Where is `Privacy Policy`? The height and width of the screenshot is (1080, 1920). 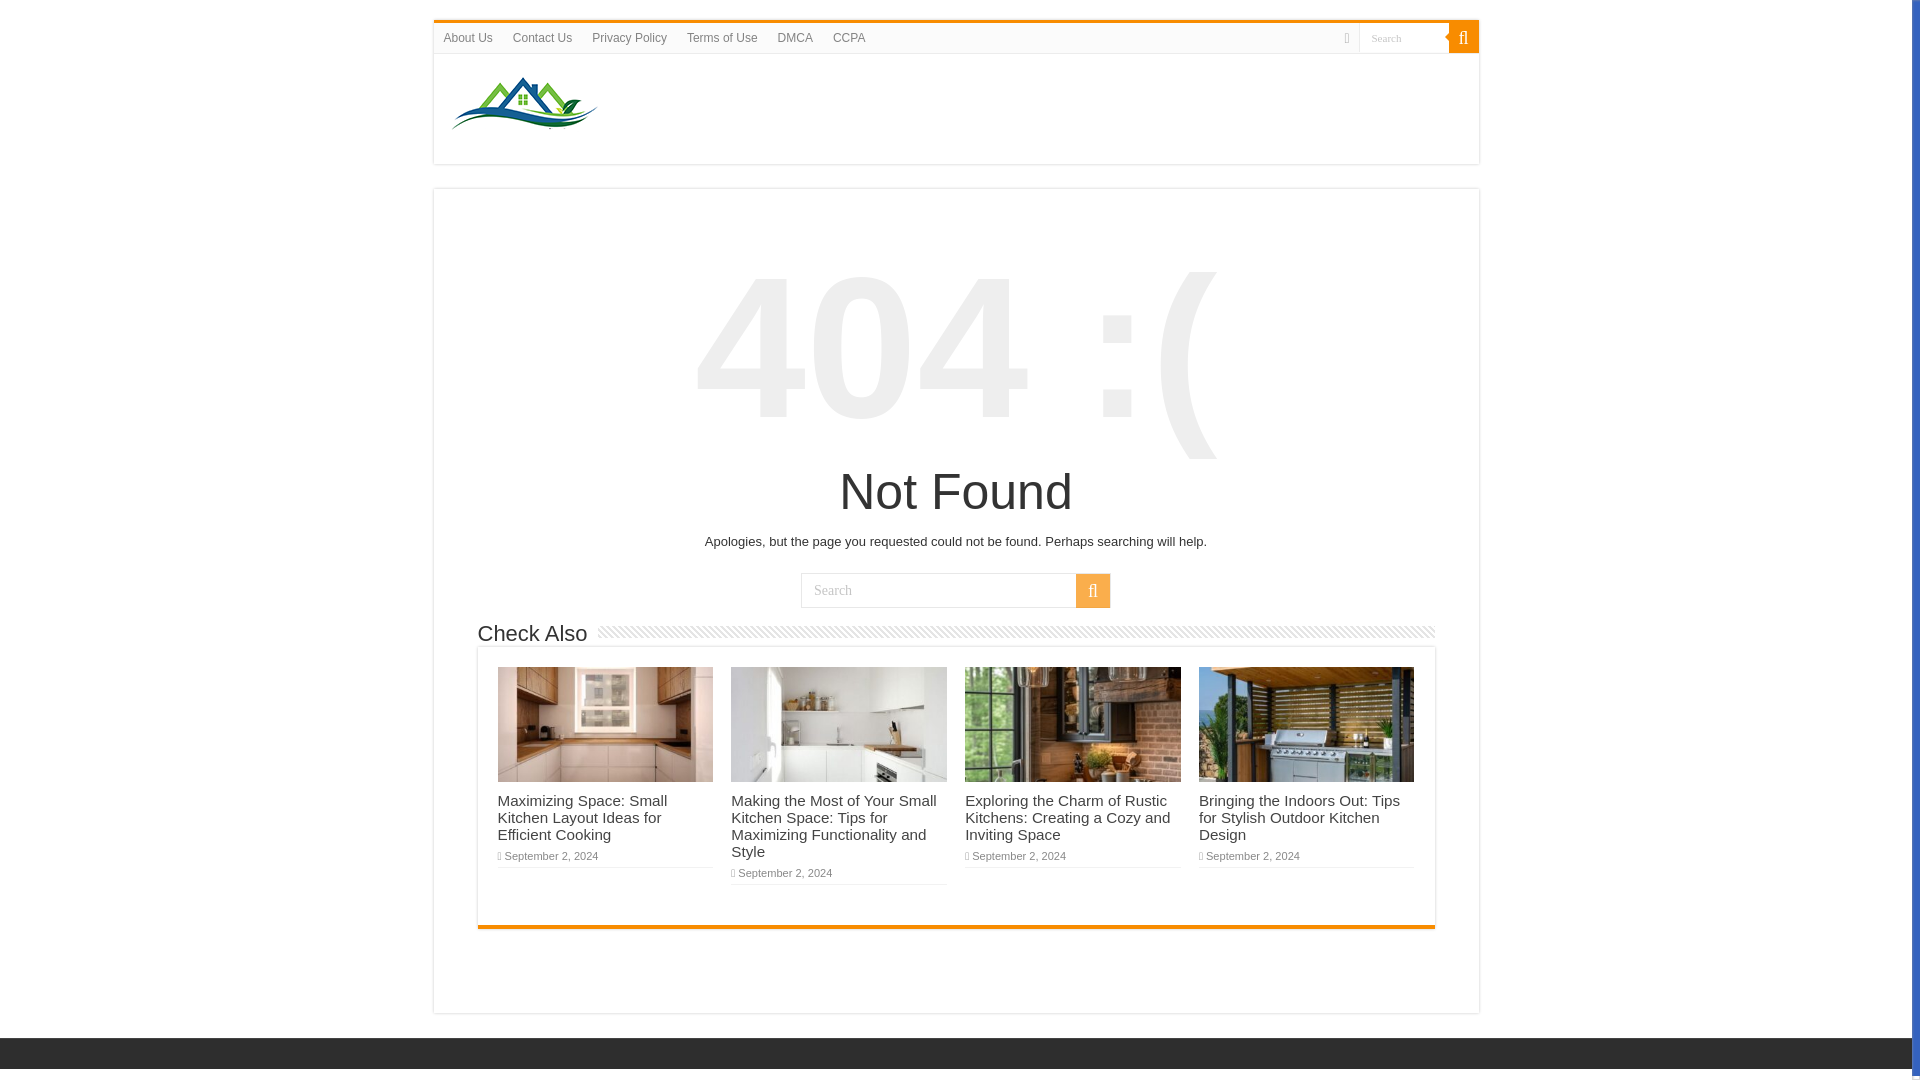 Privacy Policy is located at coordinates (629, 37).